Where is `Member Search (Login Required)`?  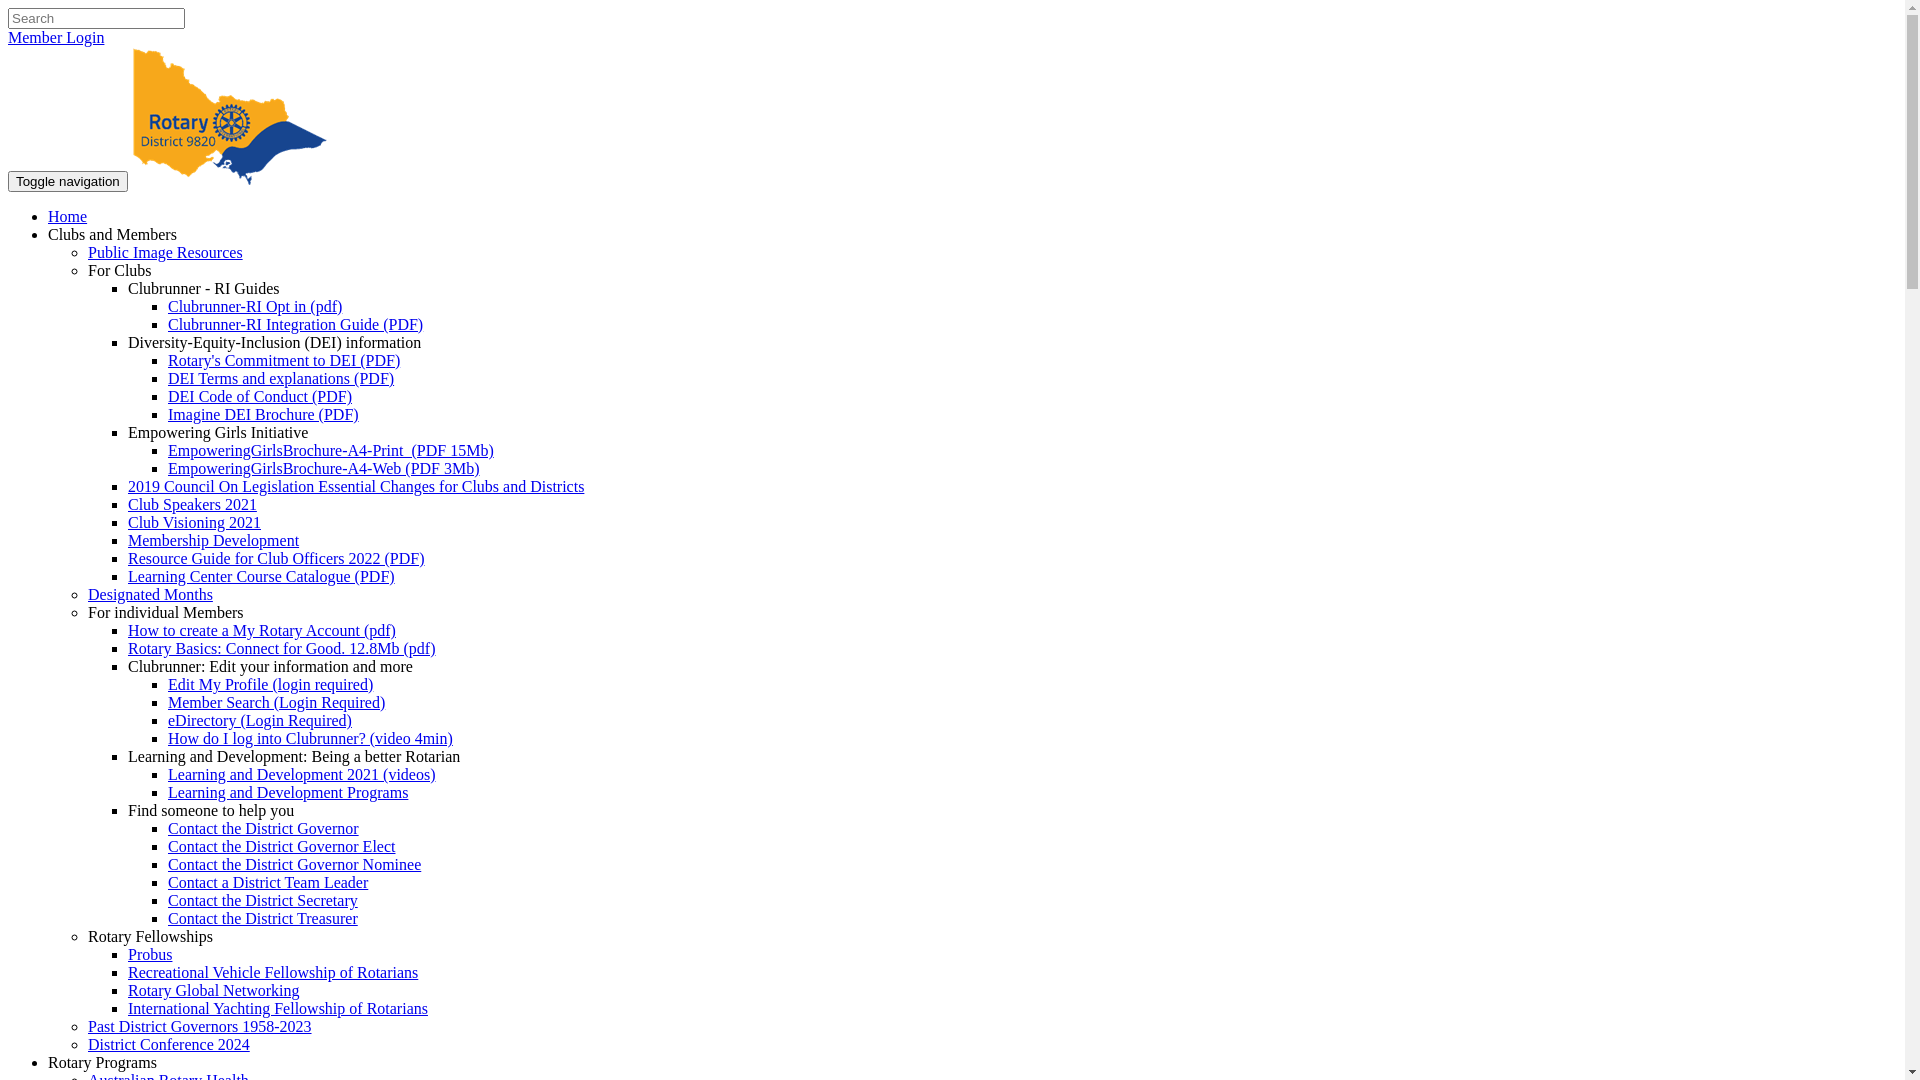 Member Search (Login Required) is located at coordinates (276, 702).